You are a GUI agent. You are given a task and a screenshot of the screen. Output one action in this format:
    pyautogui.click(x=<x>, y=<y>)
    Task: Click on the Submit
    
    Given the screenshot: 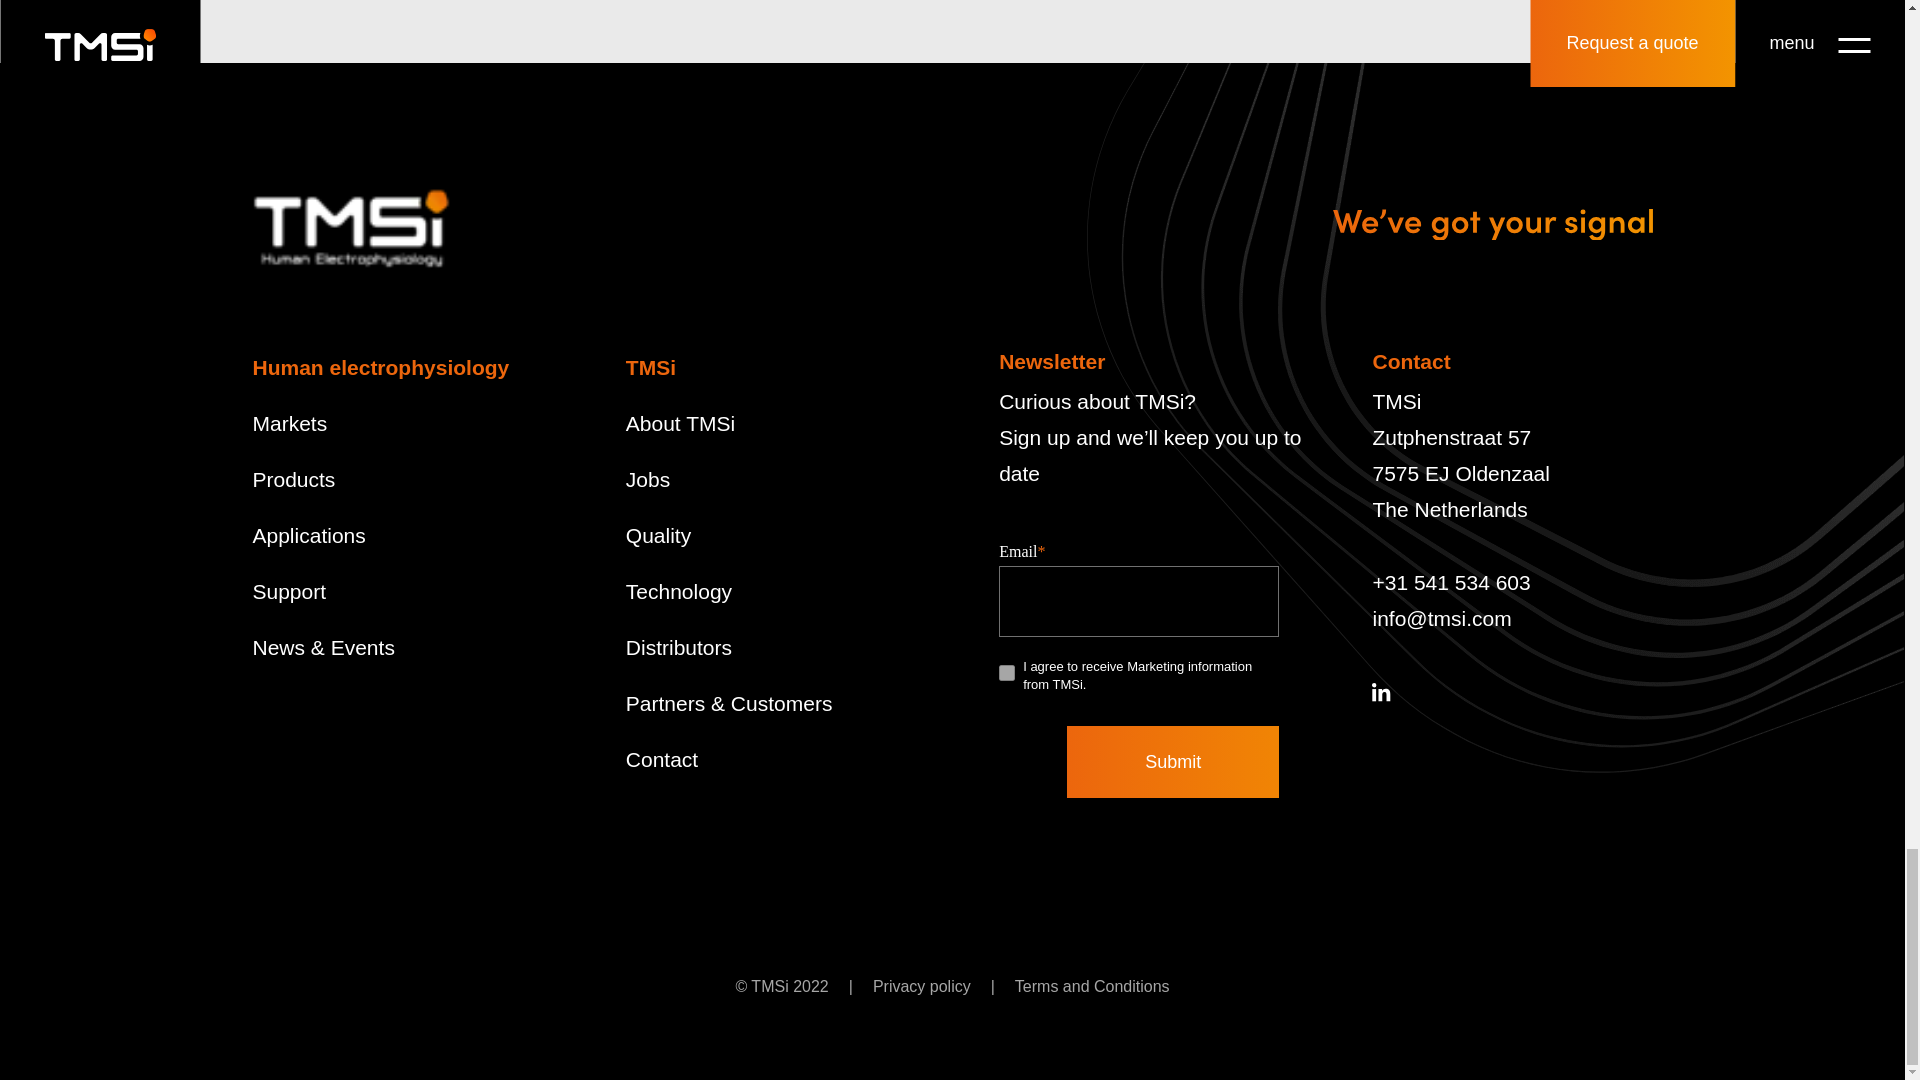 What is the action you would take?
    pyautogui.click(x=1172, y=762)
    